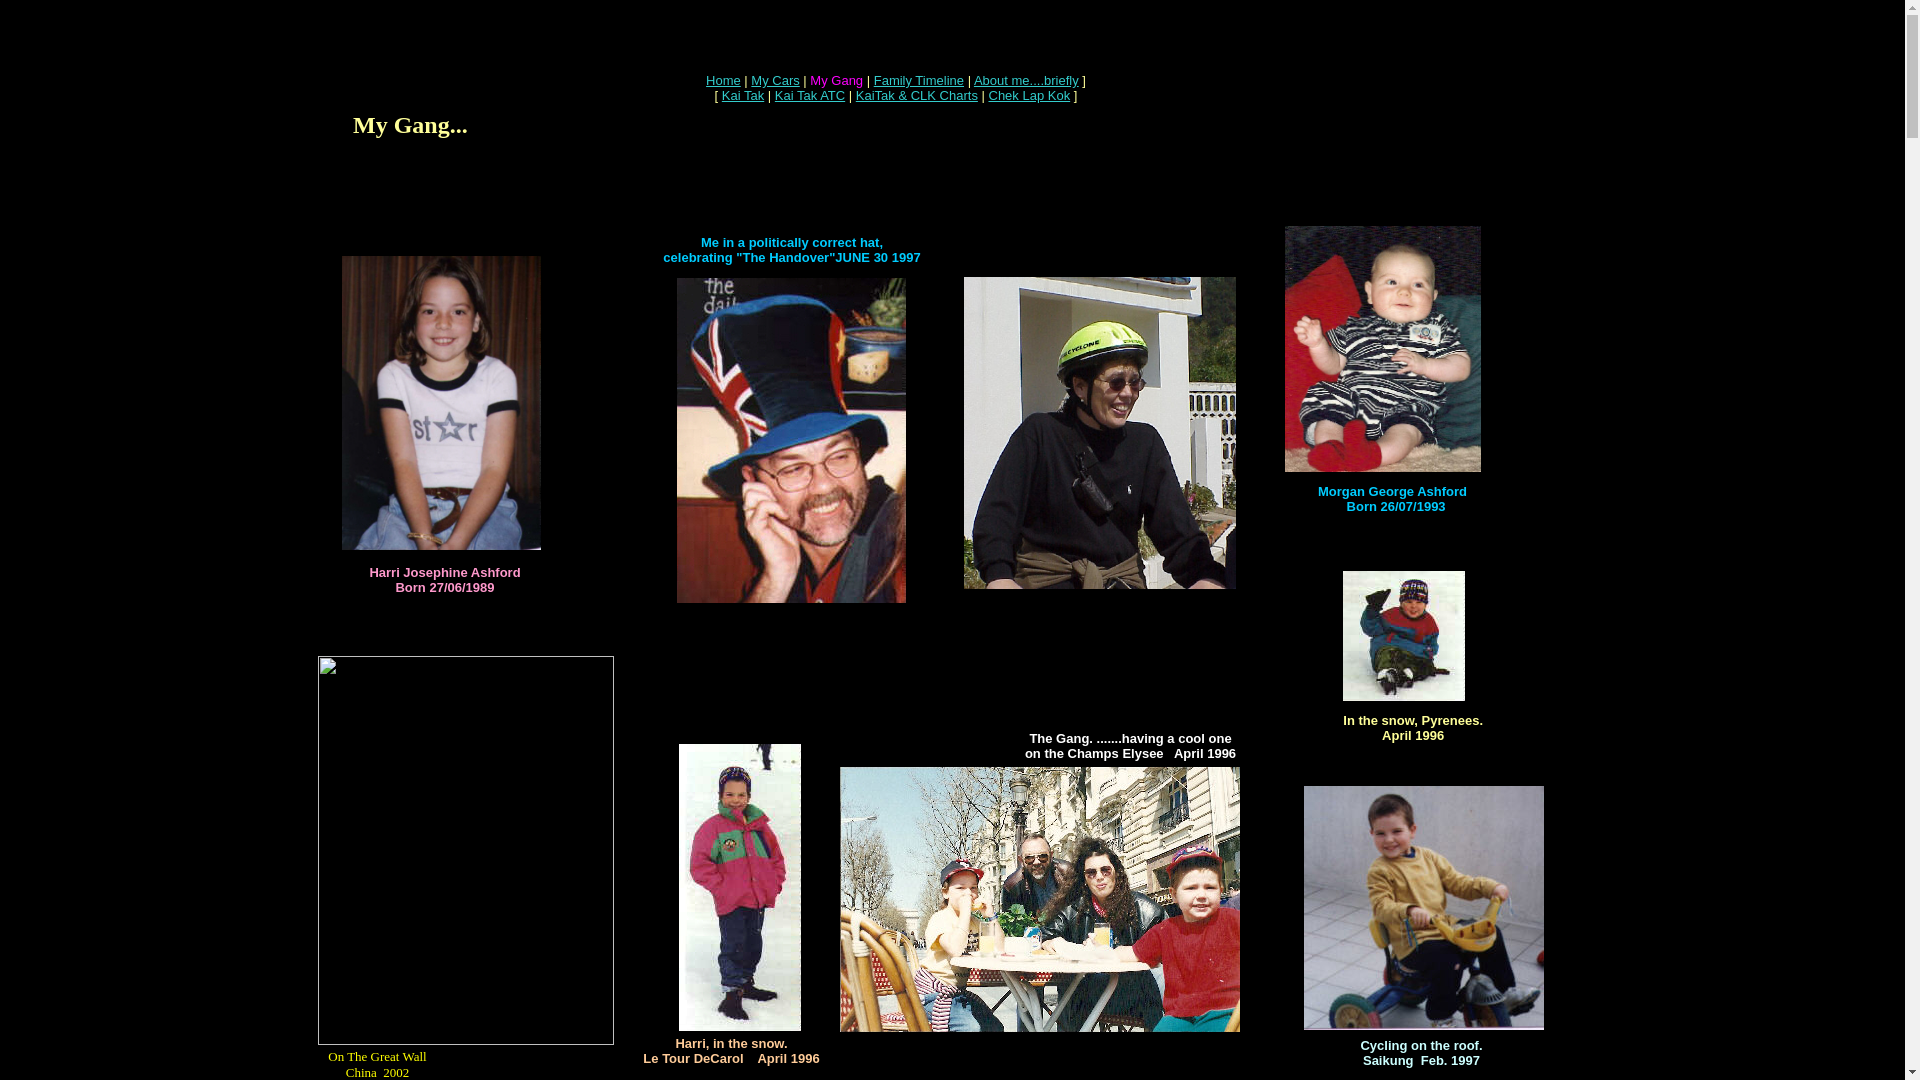 The height and width of the screenshot is (1080, 1920). I want to click on Home, so click(724, 80).